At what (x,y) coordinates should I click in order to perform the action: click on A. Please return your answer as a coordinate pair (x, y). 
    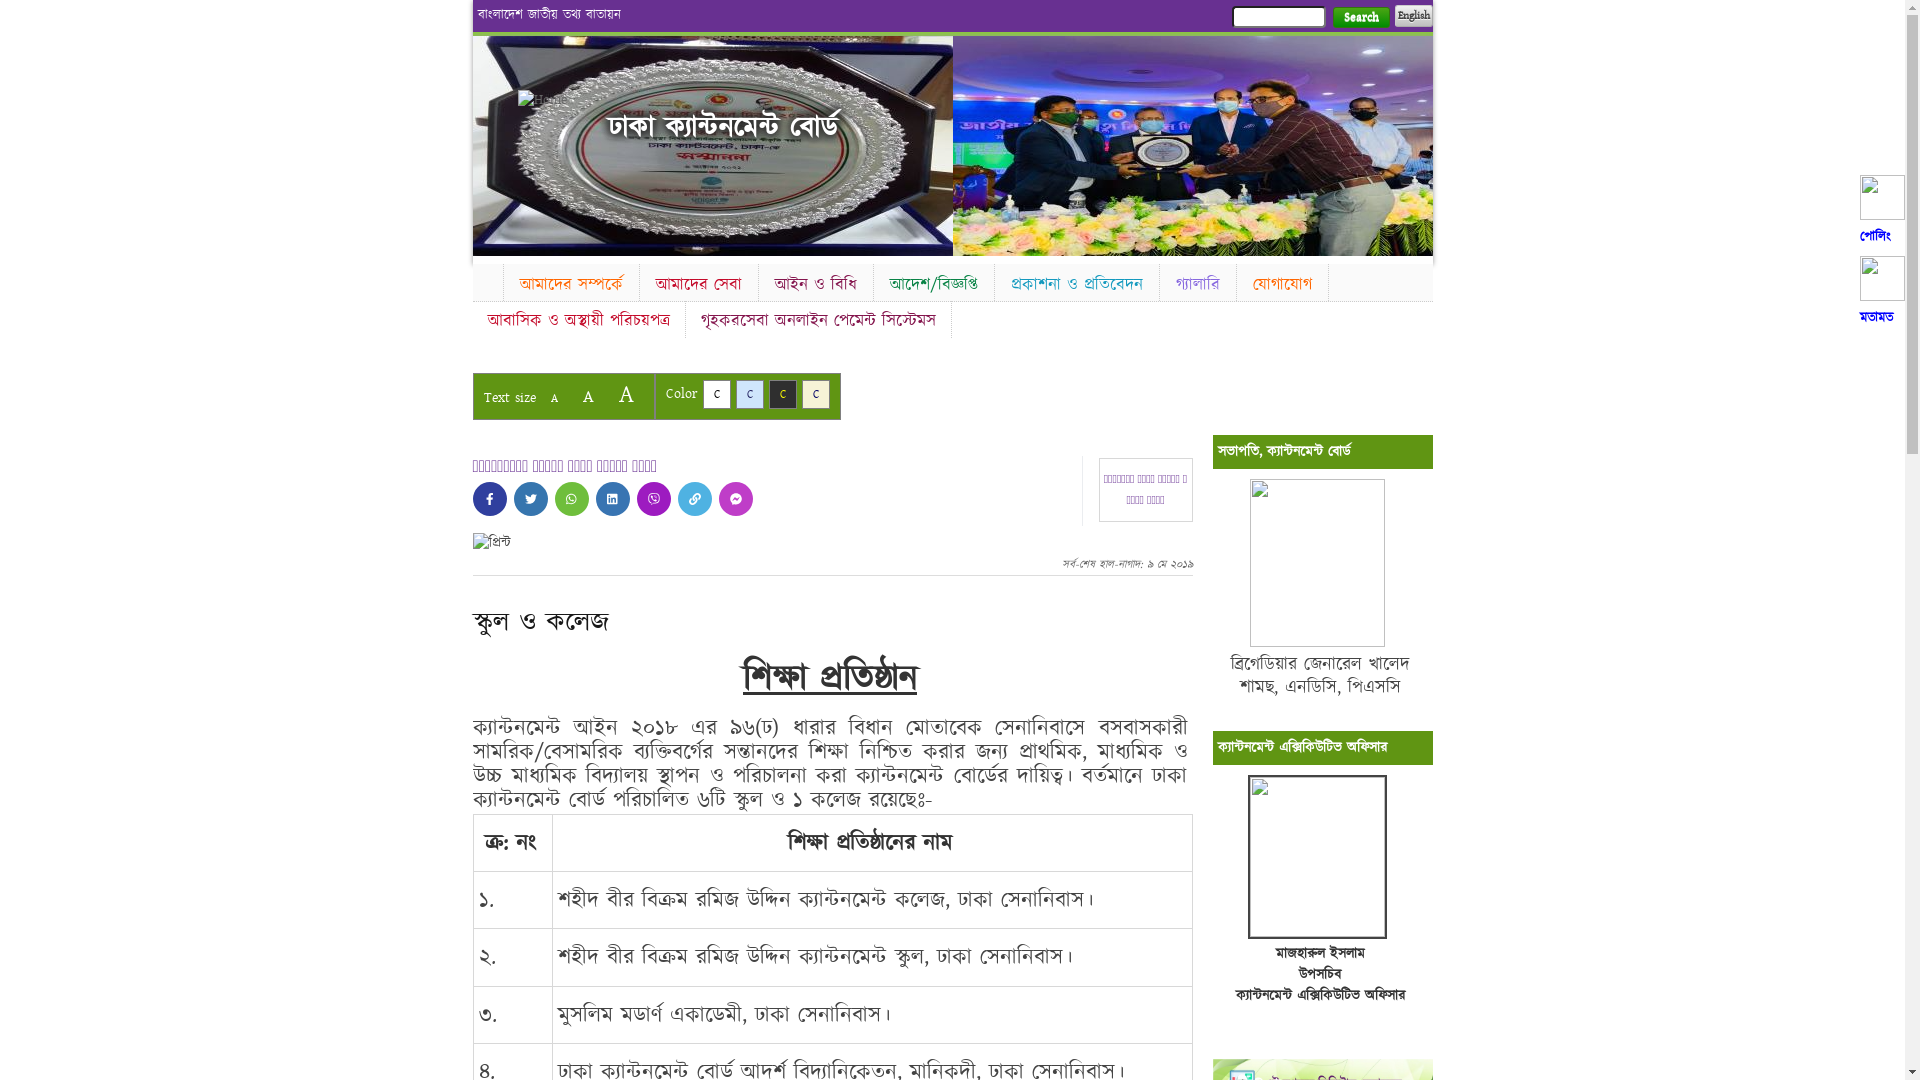
    Looking at the image, I should click on (588, 396).